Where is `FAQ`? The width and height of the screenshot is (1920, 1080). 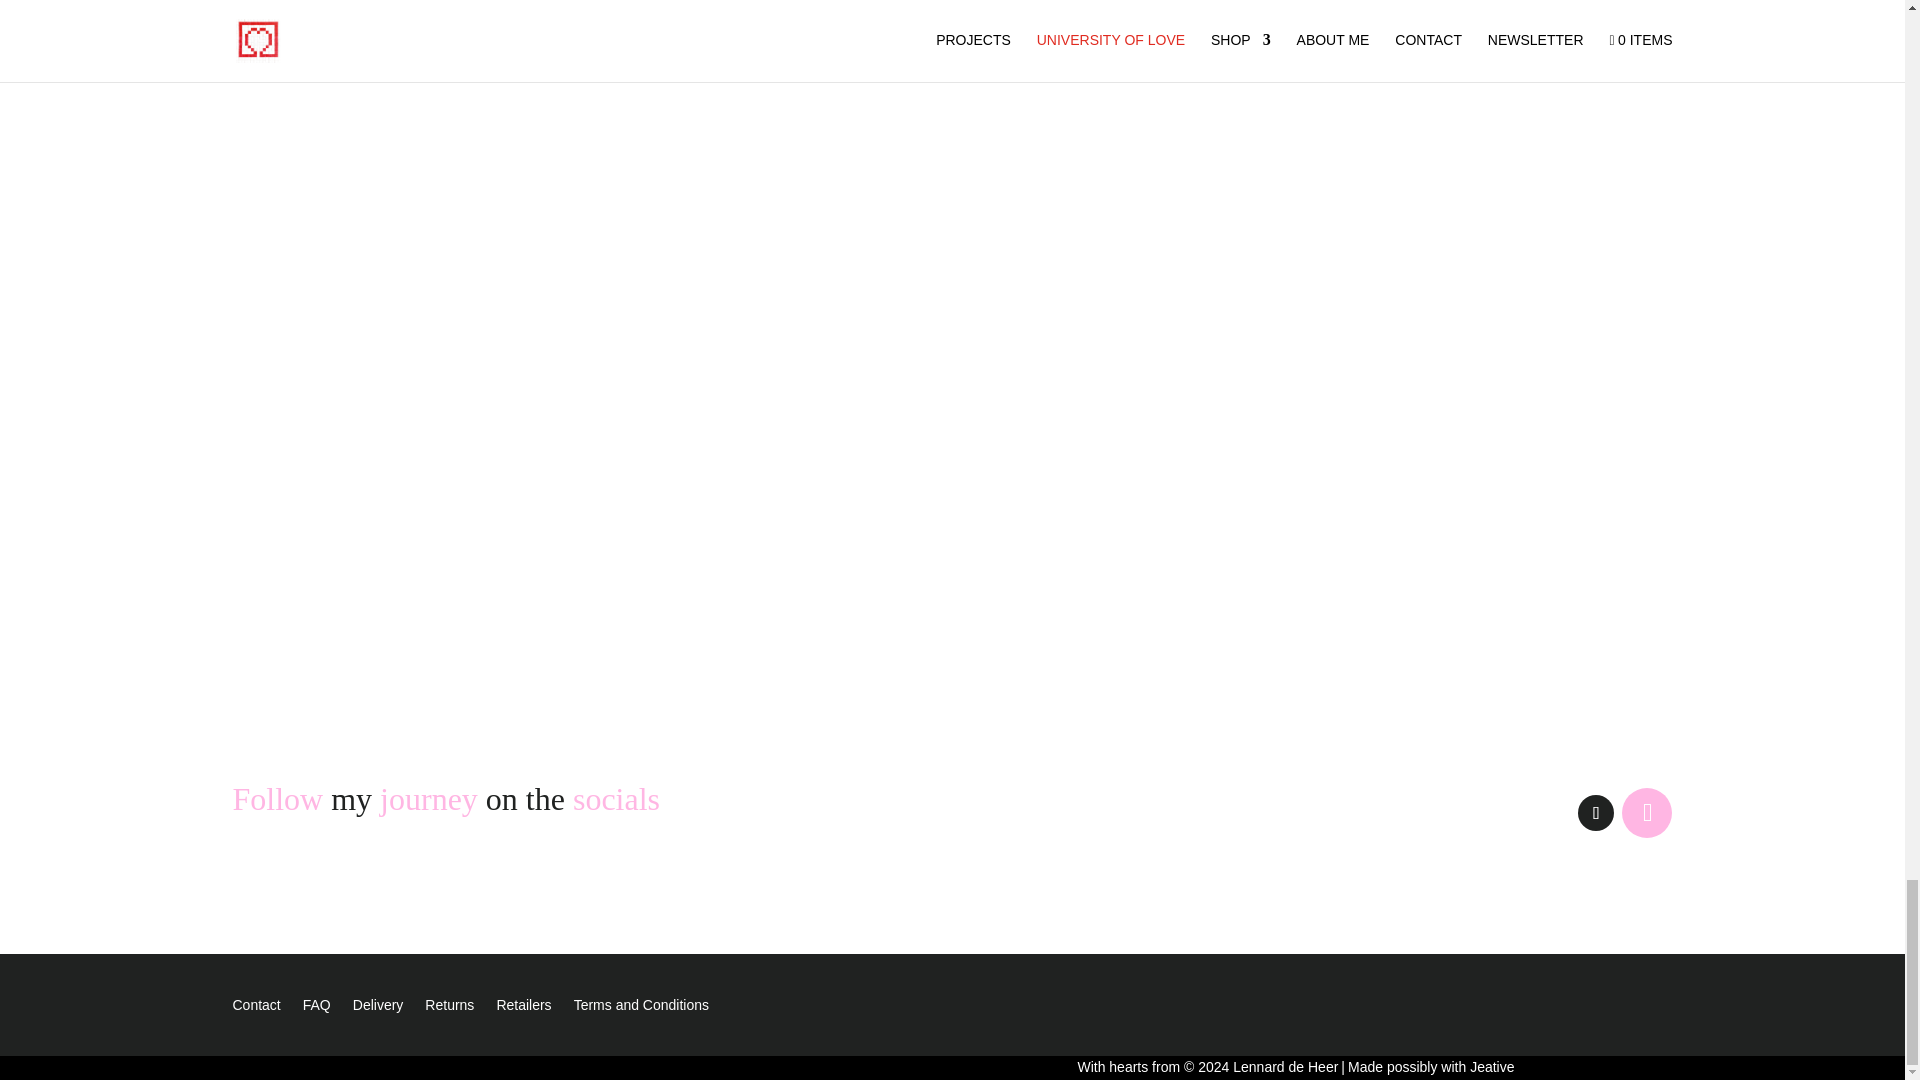
FAQ is located at coordinates (316, 1008).